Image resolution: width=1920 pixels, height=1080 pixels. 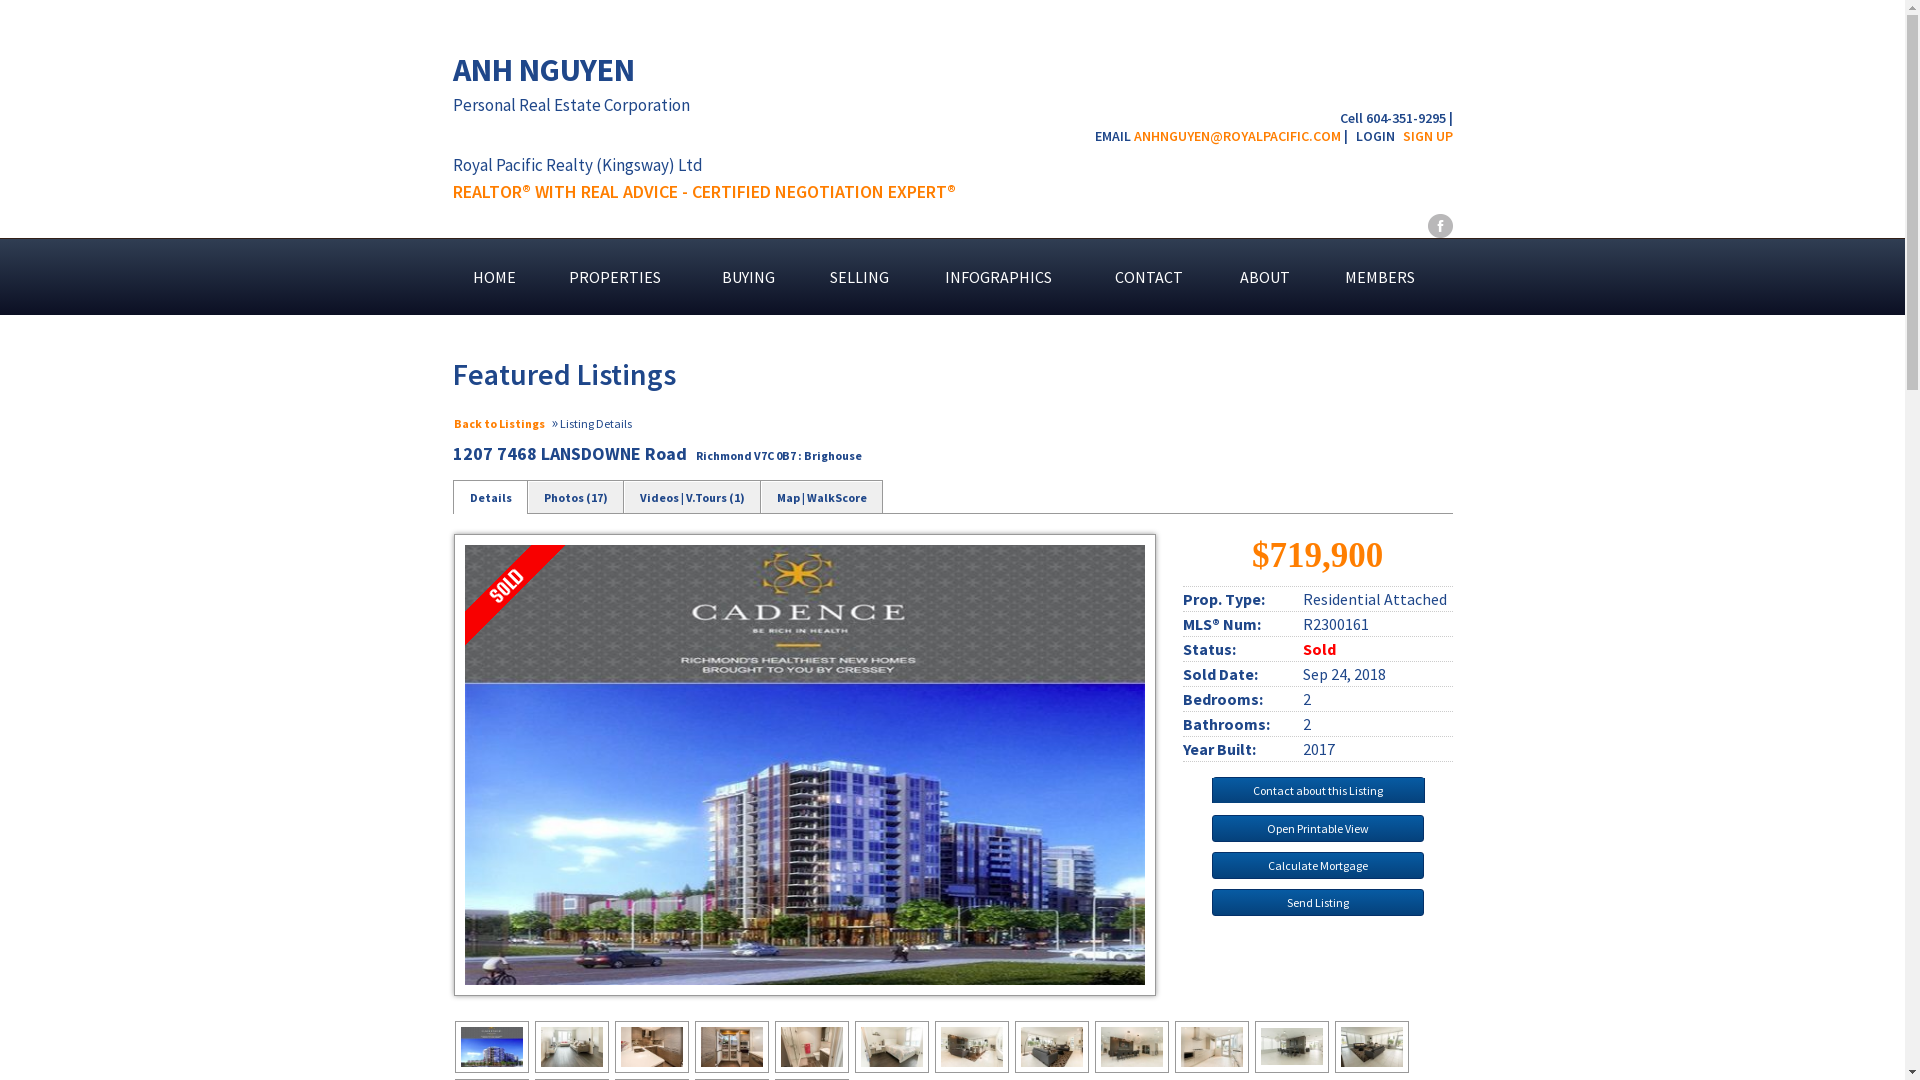 I want to click on Contact about this Listing, so click(x=1318, y=788).